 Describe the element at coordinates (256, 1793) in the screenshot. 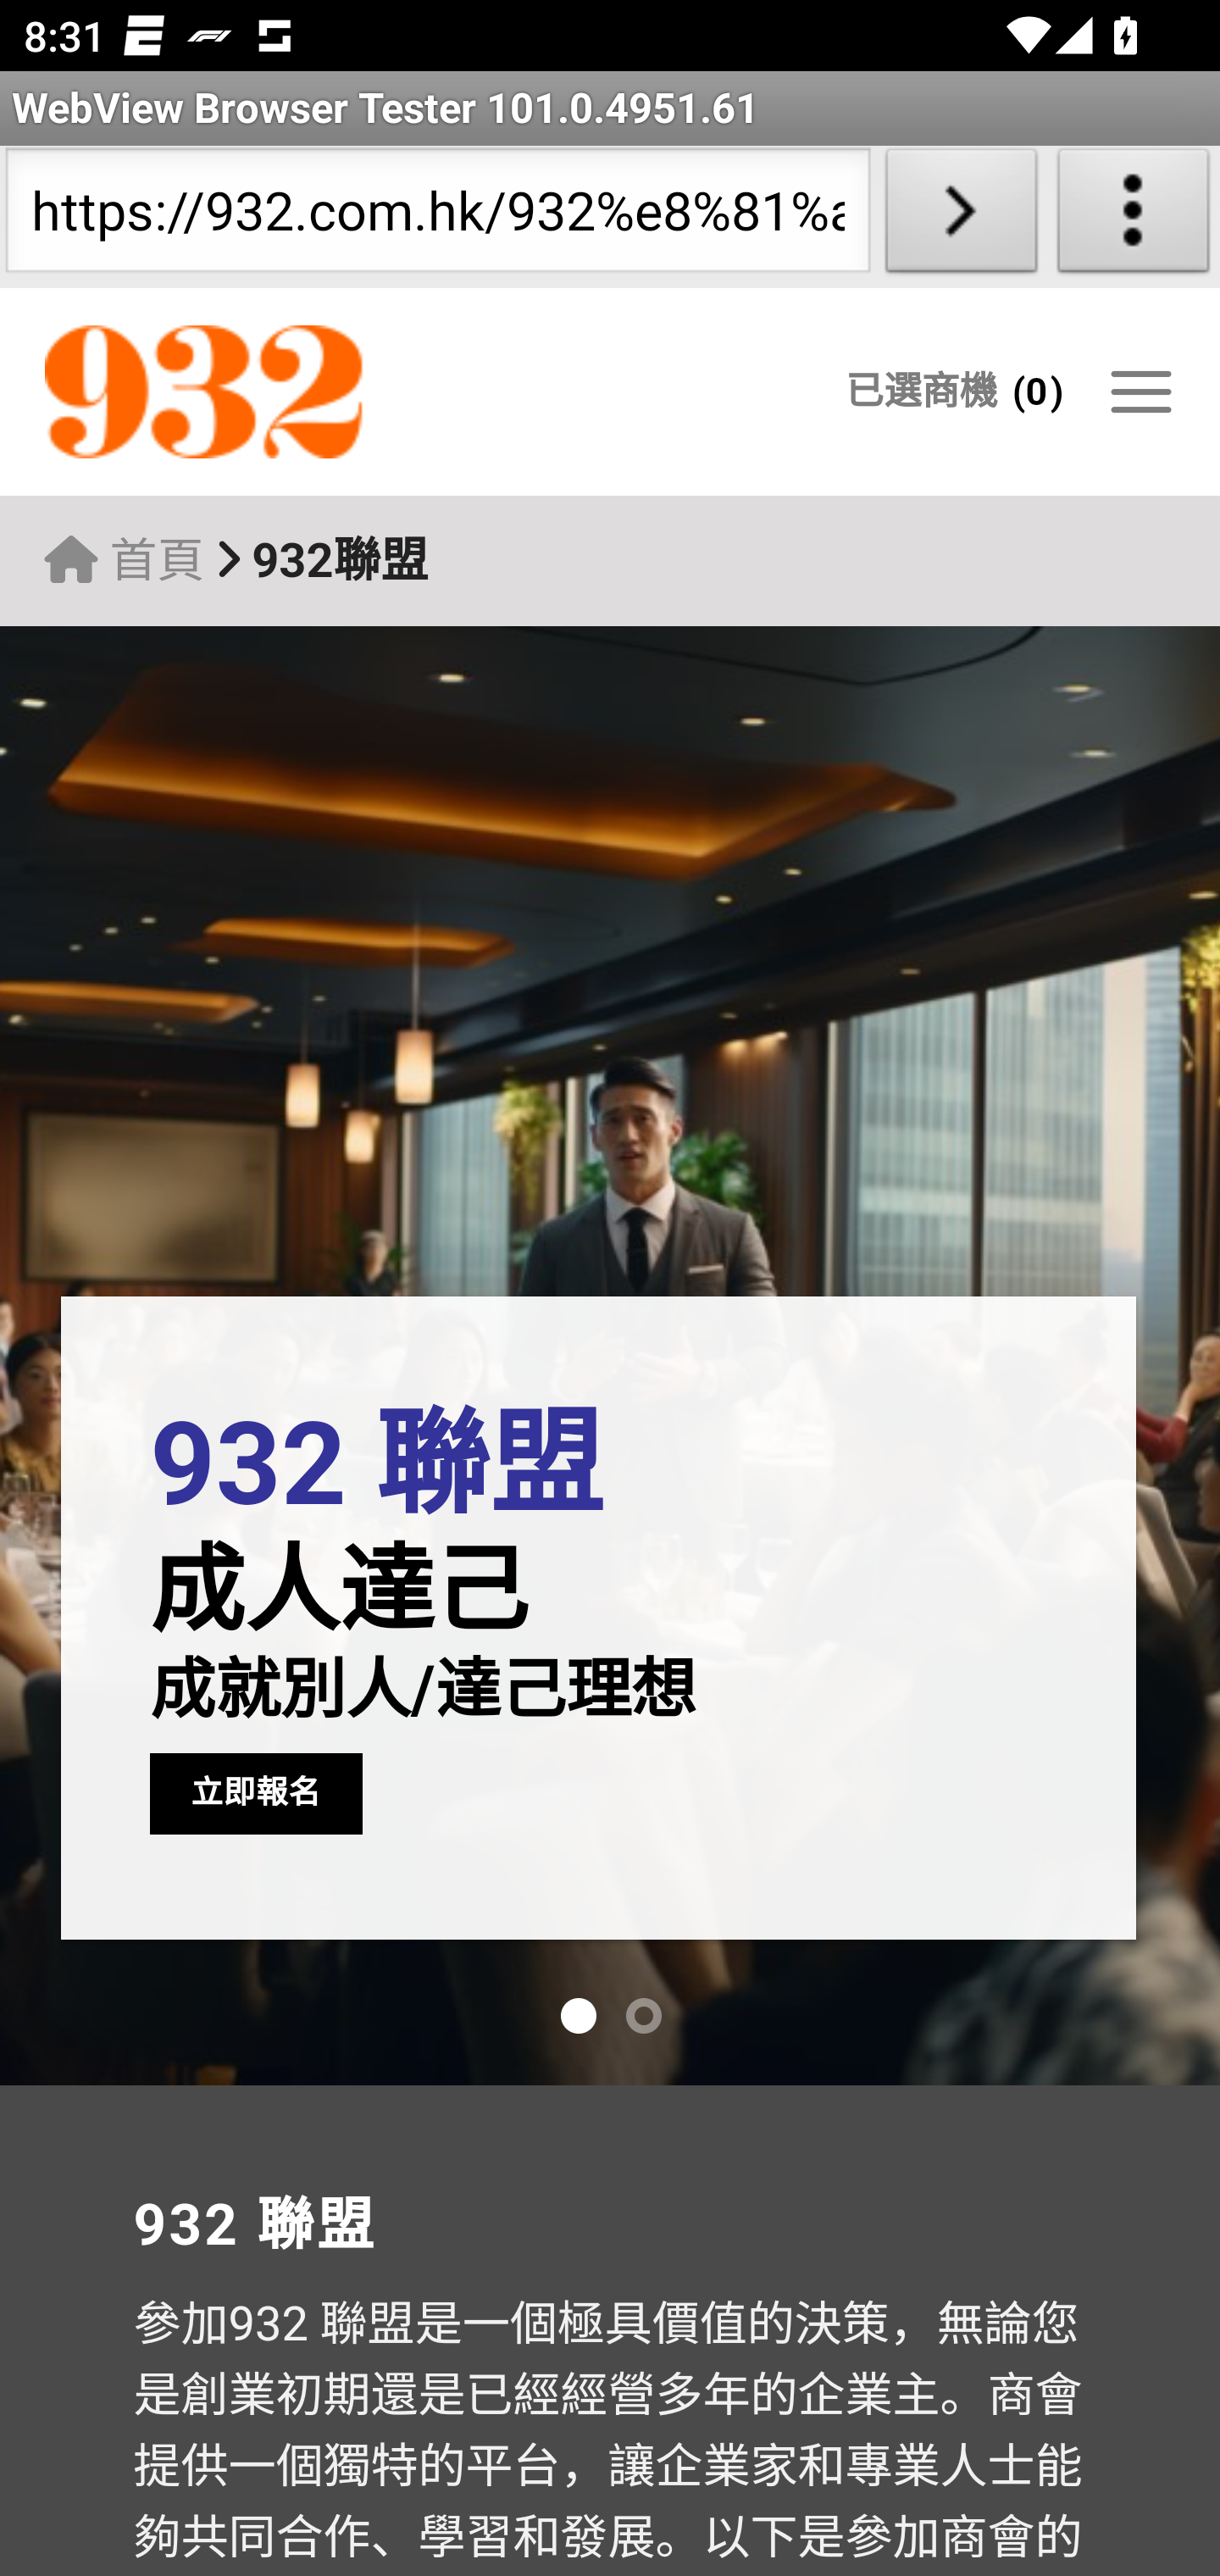

I see `立即報名` at that location.